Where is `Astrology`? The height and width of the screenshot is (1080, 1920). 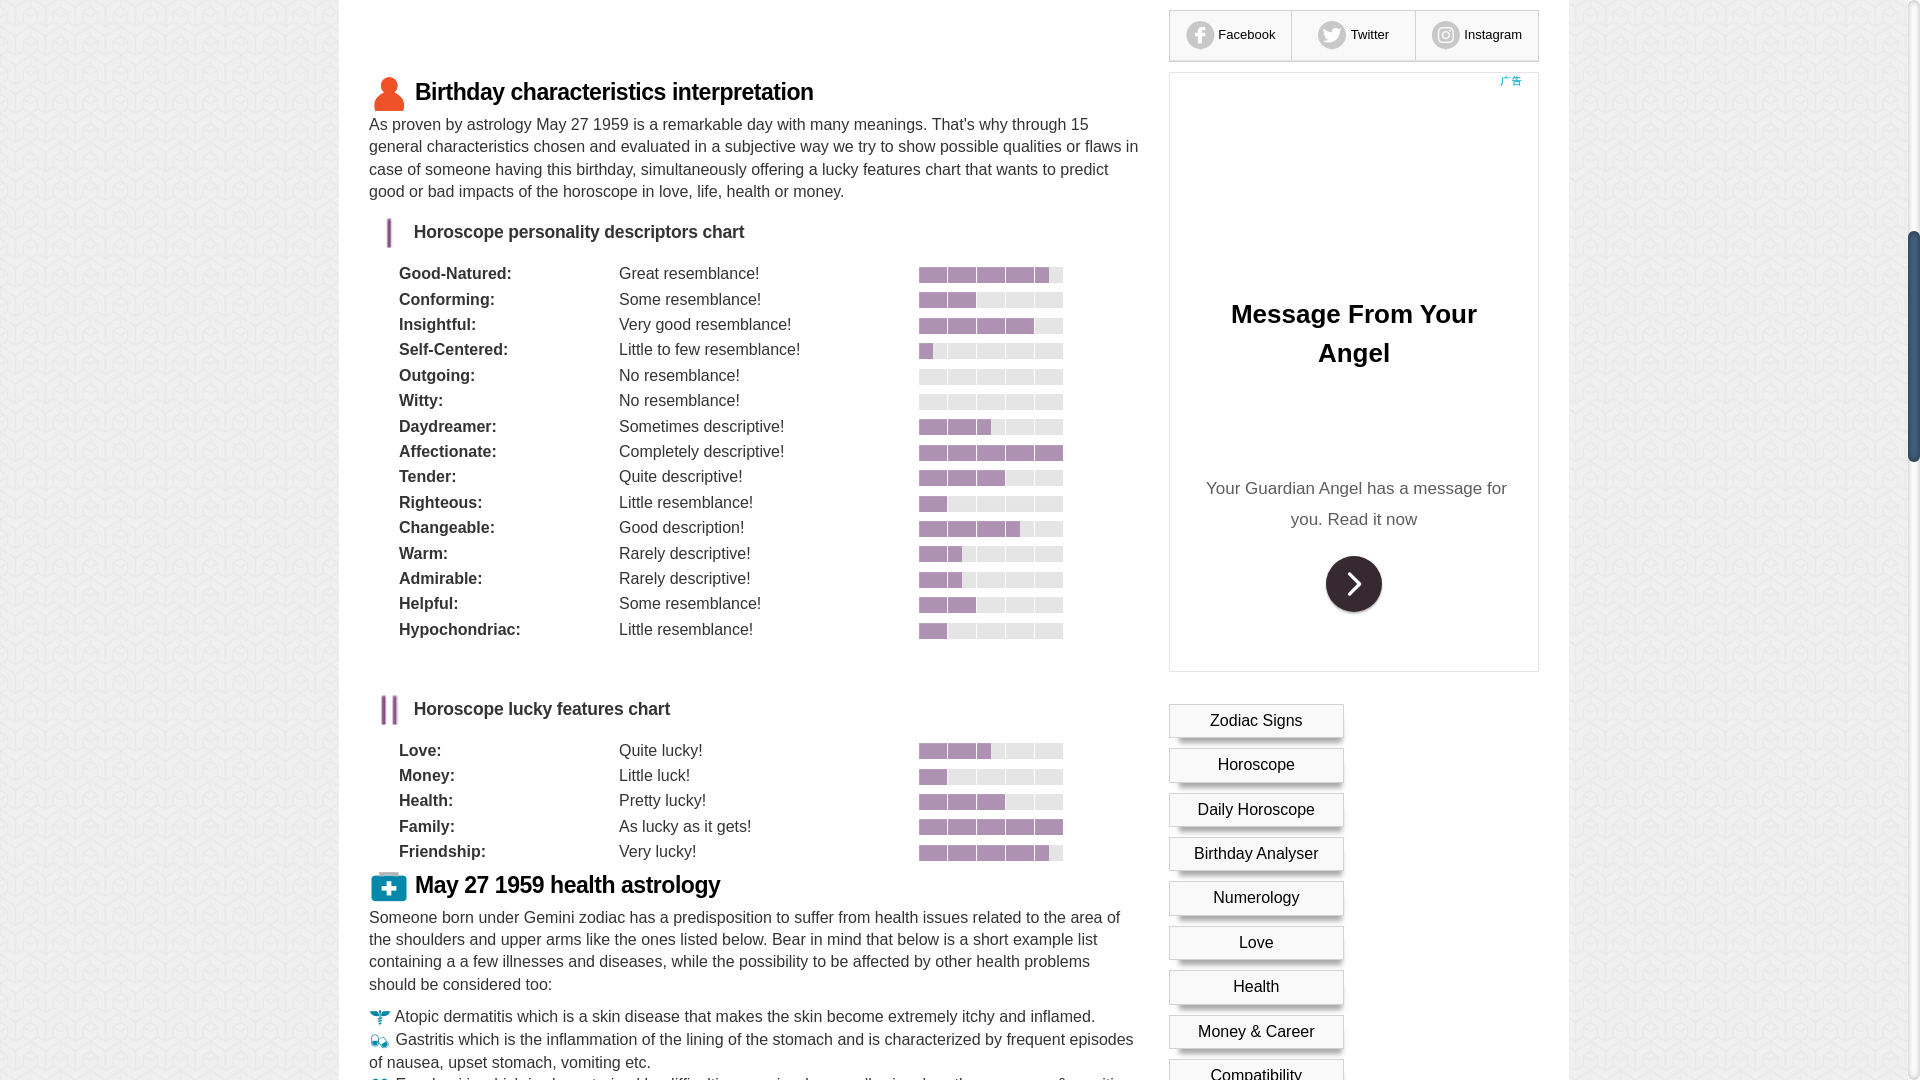 Astrology is located at coordinates (1256, 96).